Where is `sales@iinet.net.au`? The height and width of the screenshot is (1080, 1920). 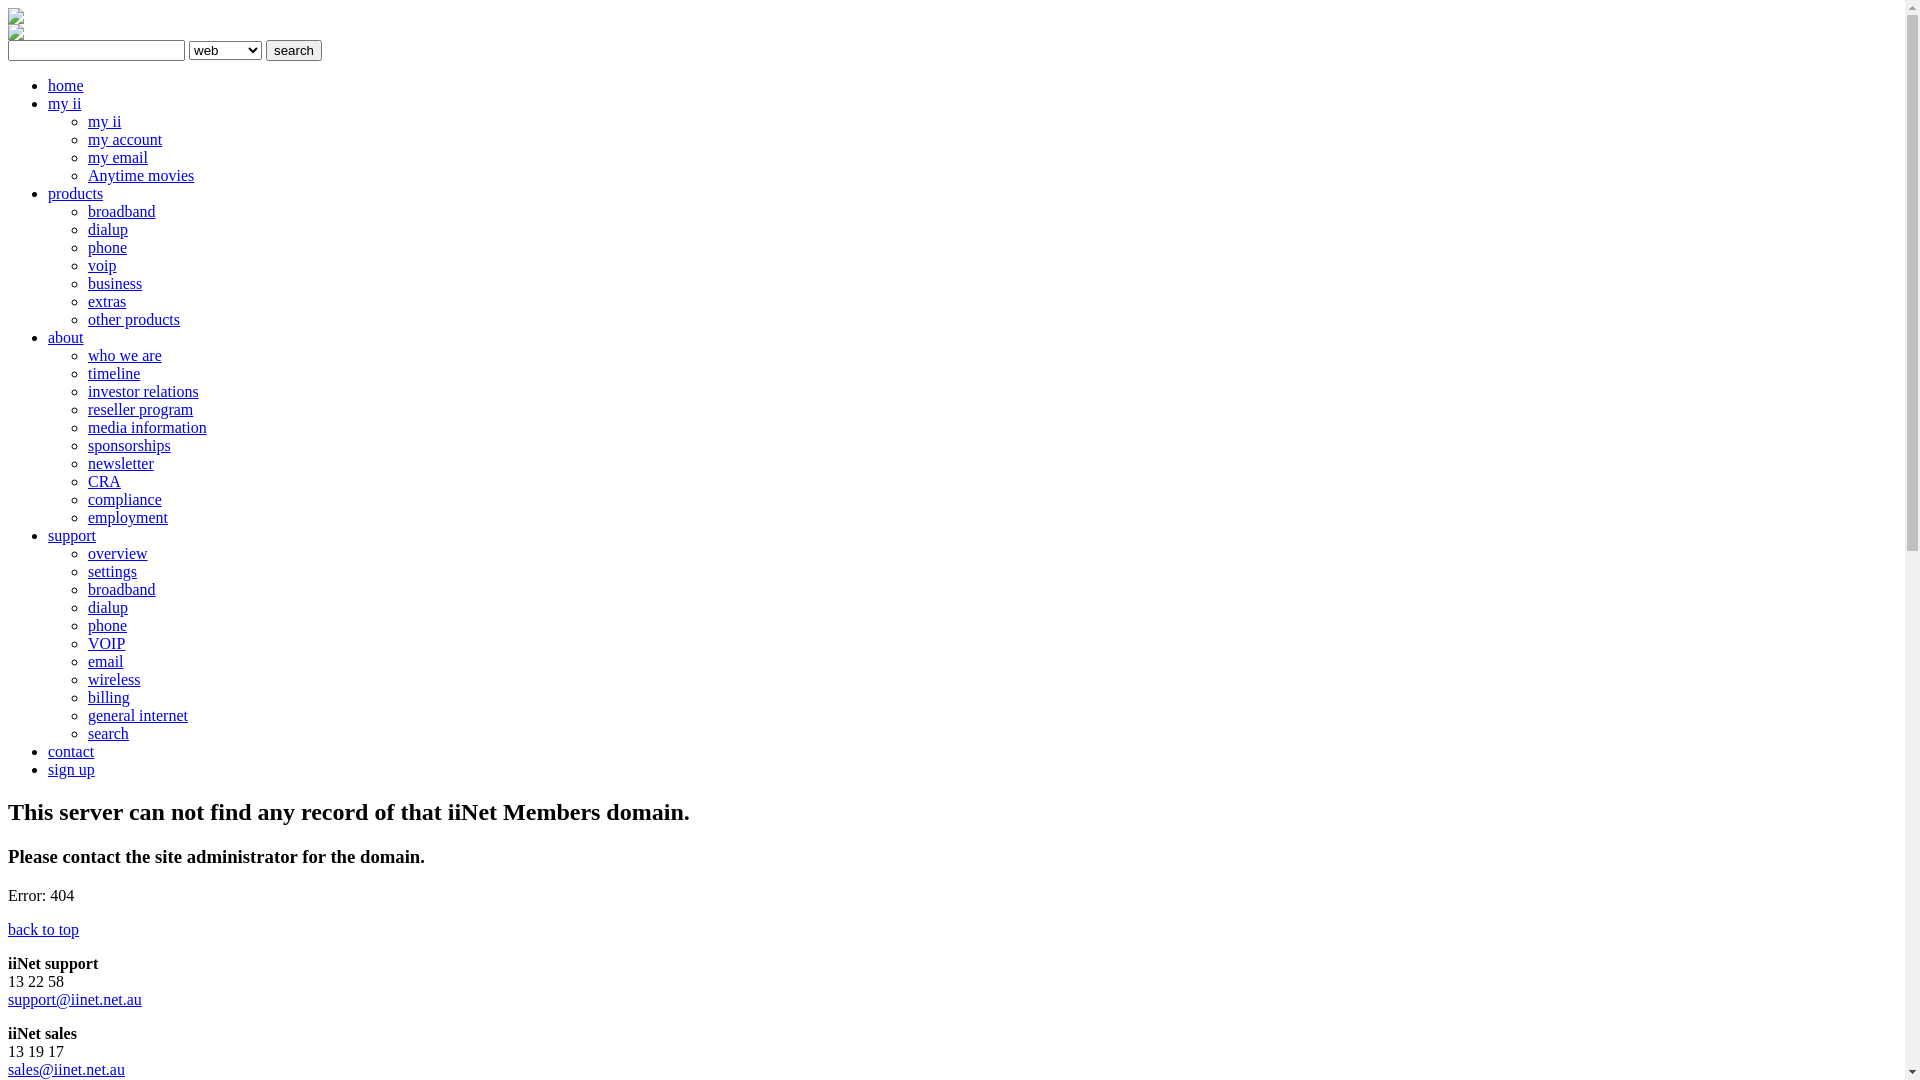 sales@iinet.net.au is located at coordinates (66, 1070).